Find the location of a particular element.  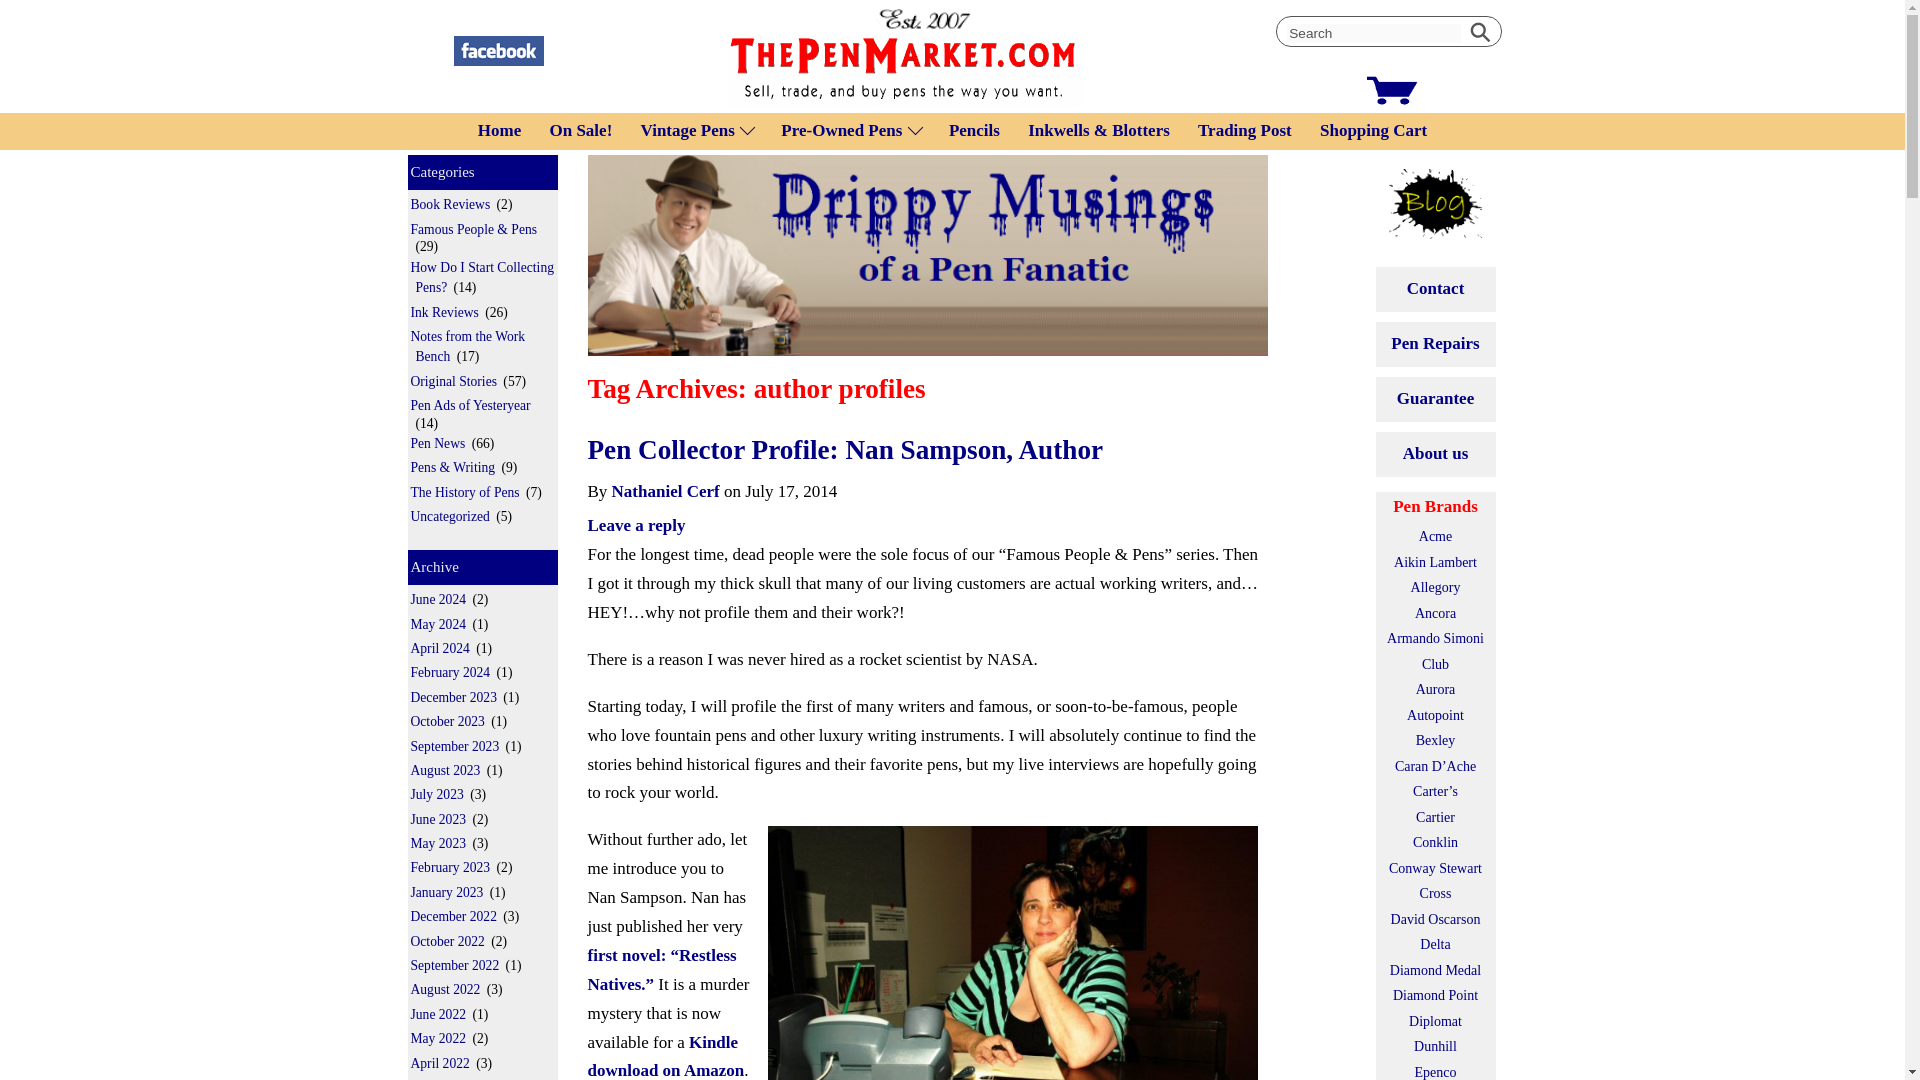

View all posts in How Do I Start Collecting Pens? is located at coordinates (480, 278).